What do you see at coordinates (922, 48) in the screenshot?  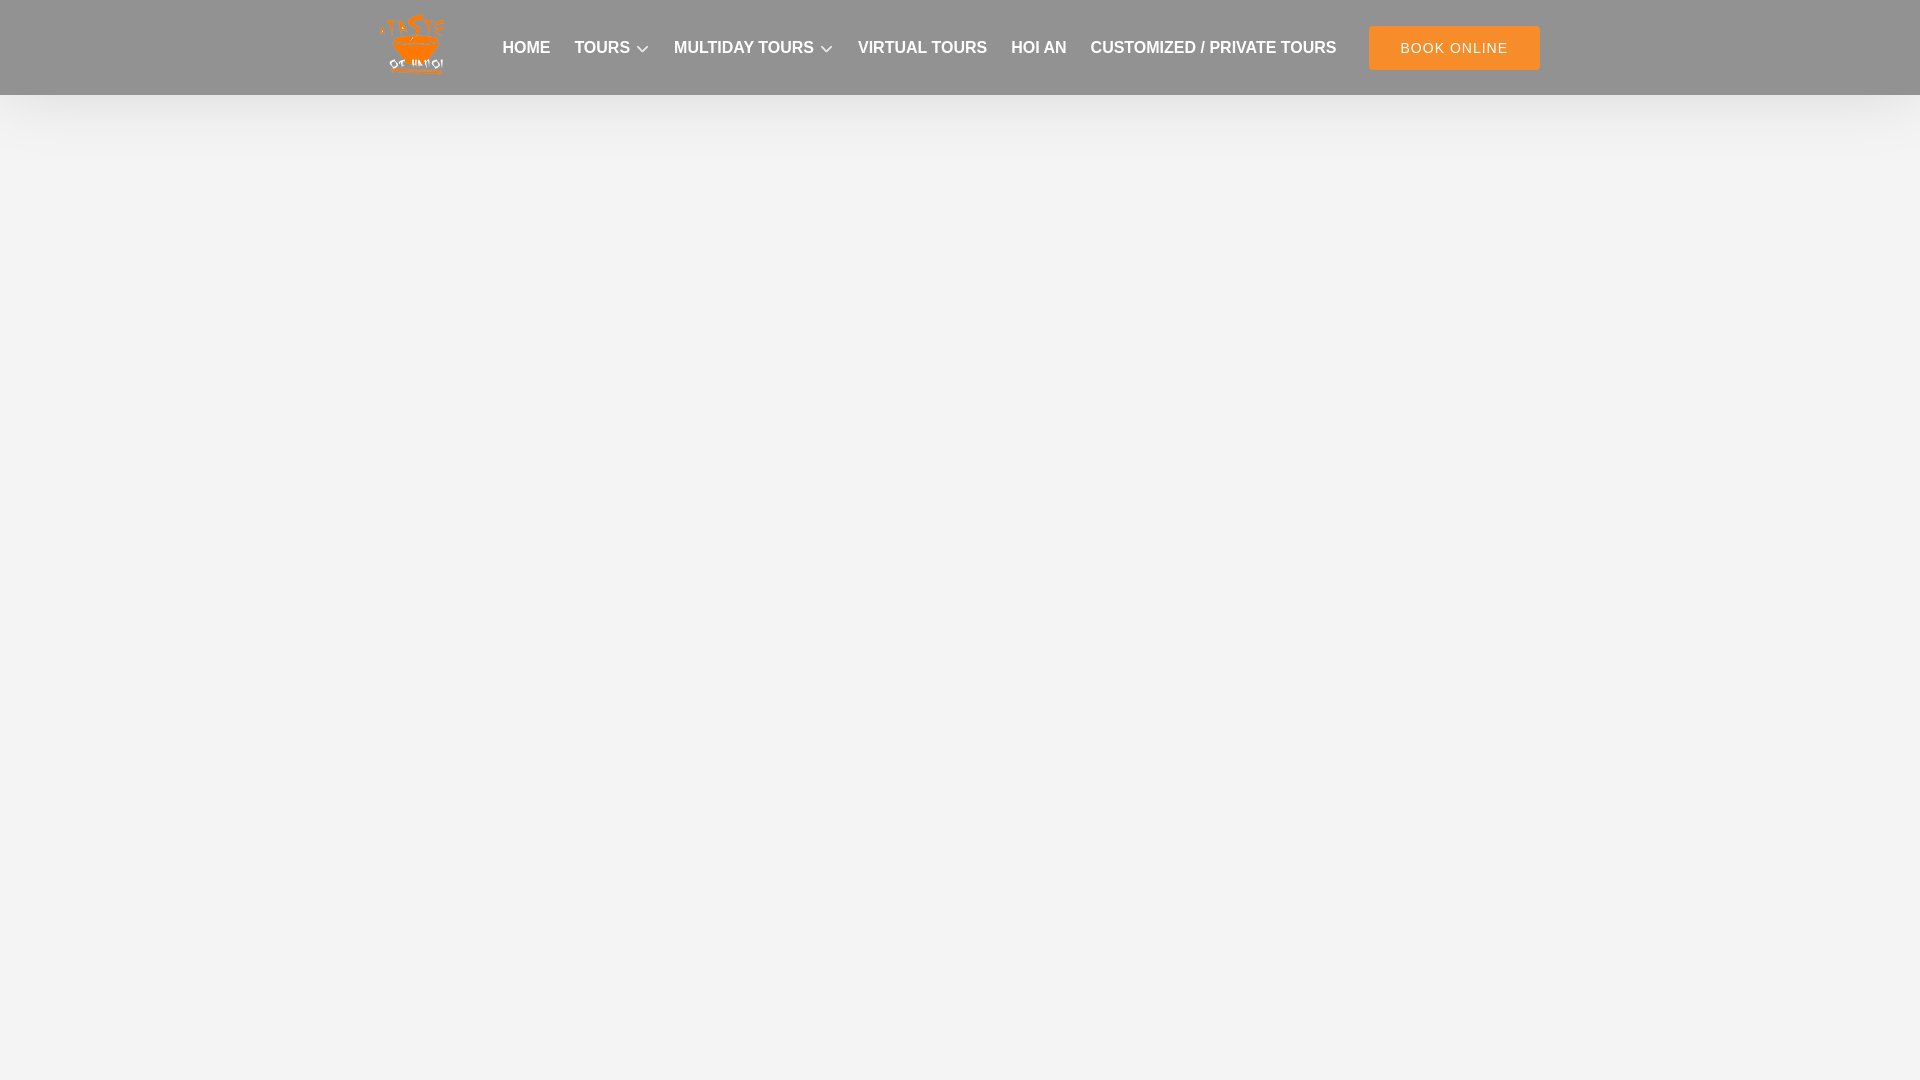 I see `VIRTUAL TOURS` at bounding box center [922, 48].